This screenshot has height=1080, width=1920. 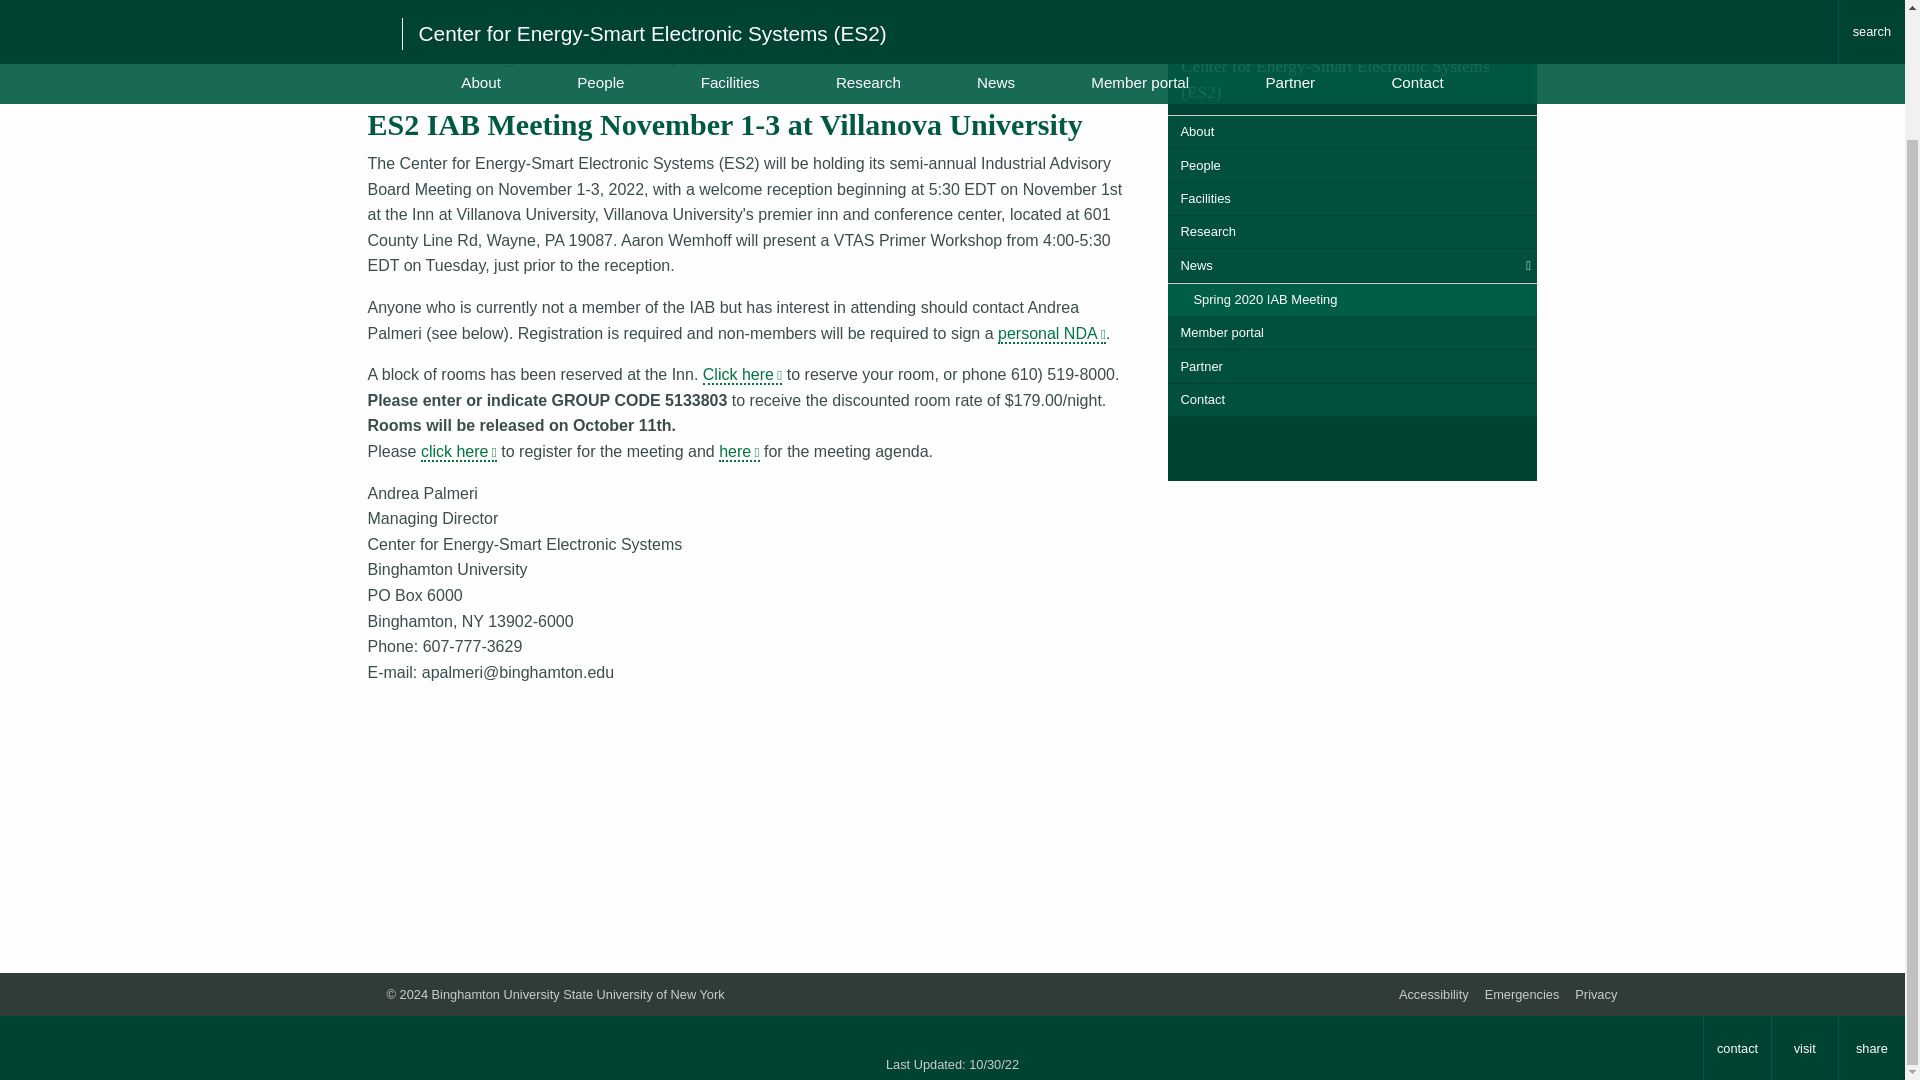 I want to click on Click here, so click(x=742, y=375).